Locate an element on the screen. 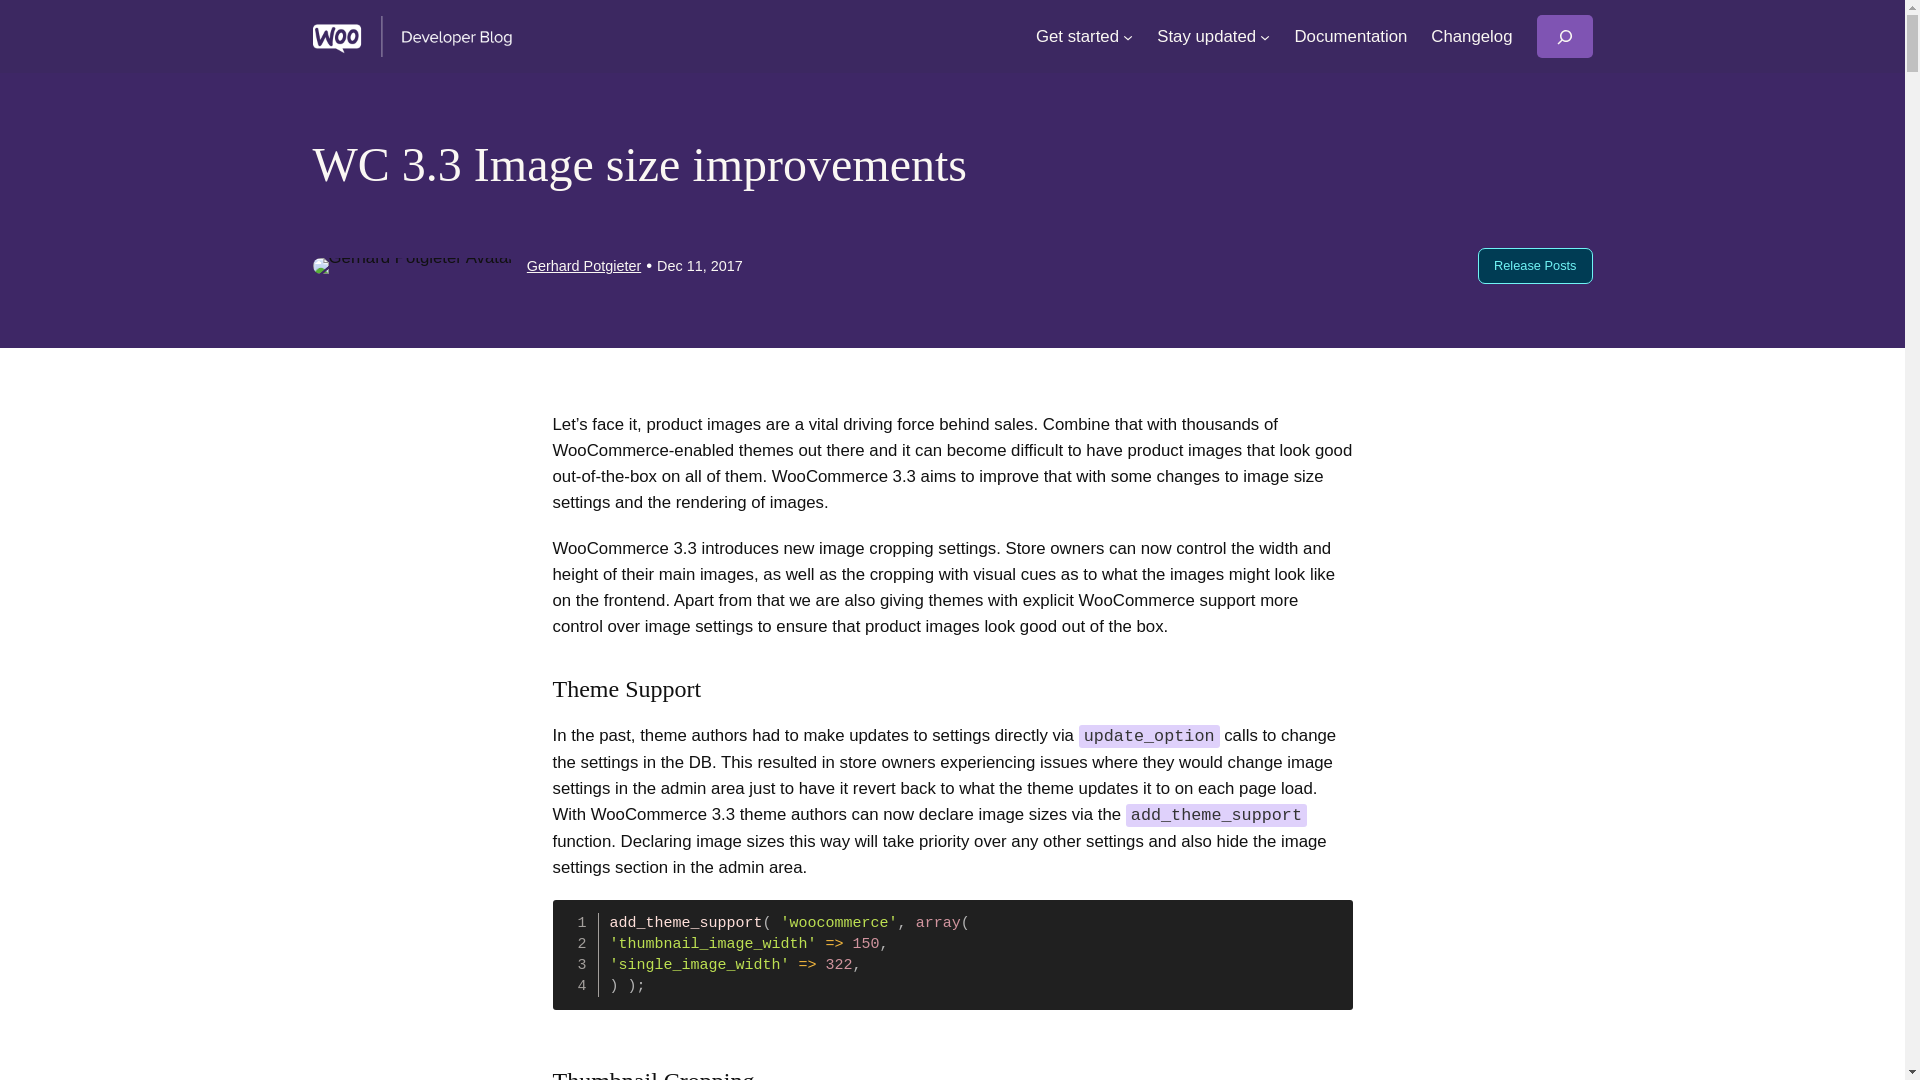  Release Posts is located at coordinates (1534, 266).